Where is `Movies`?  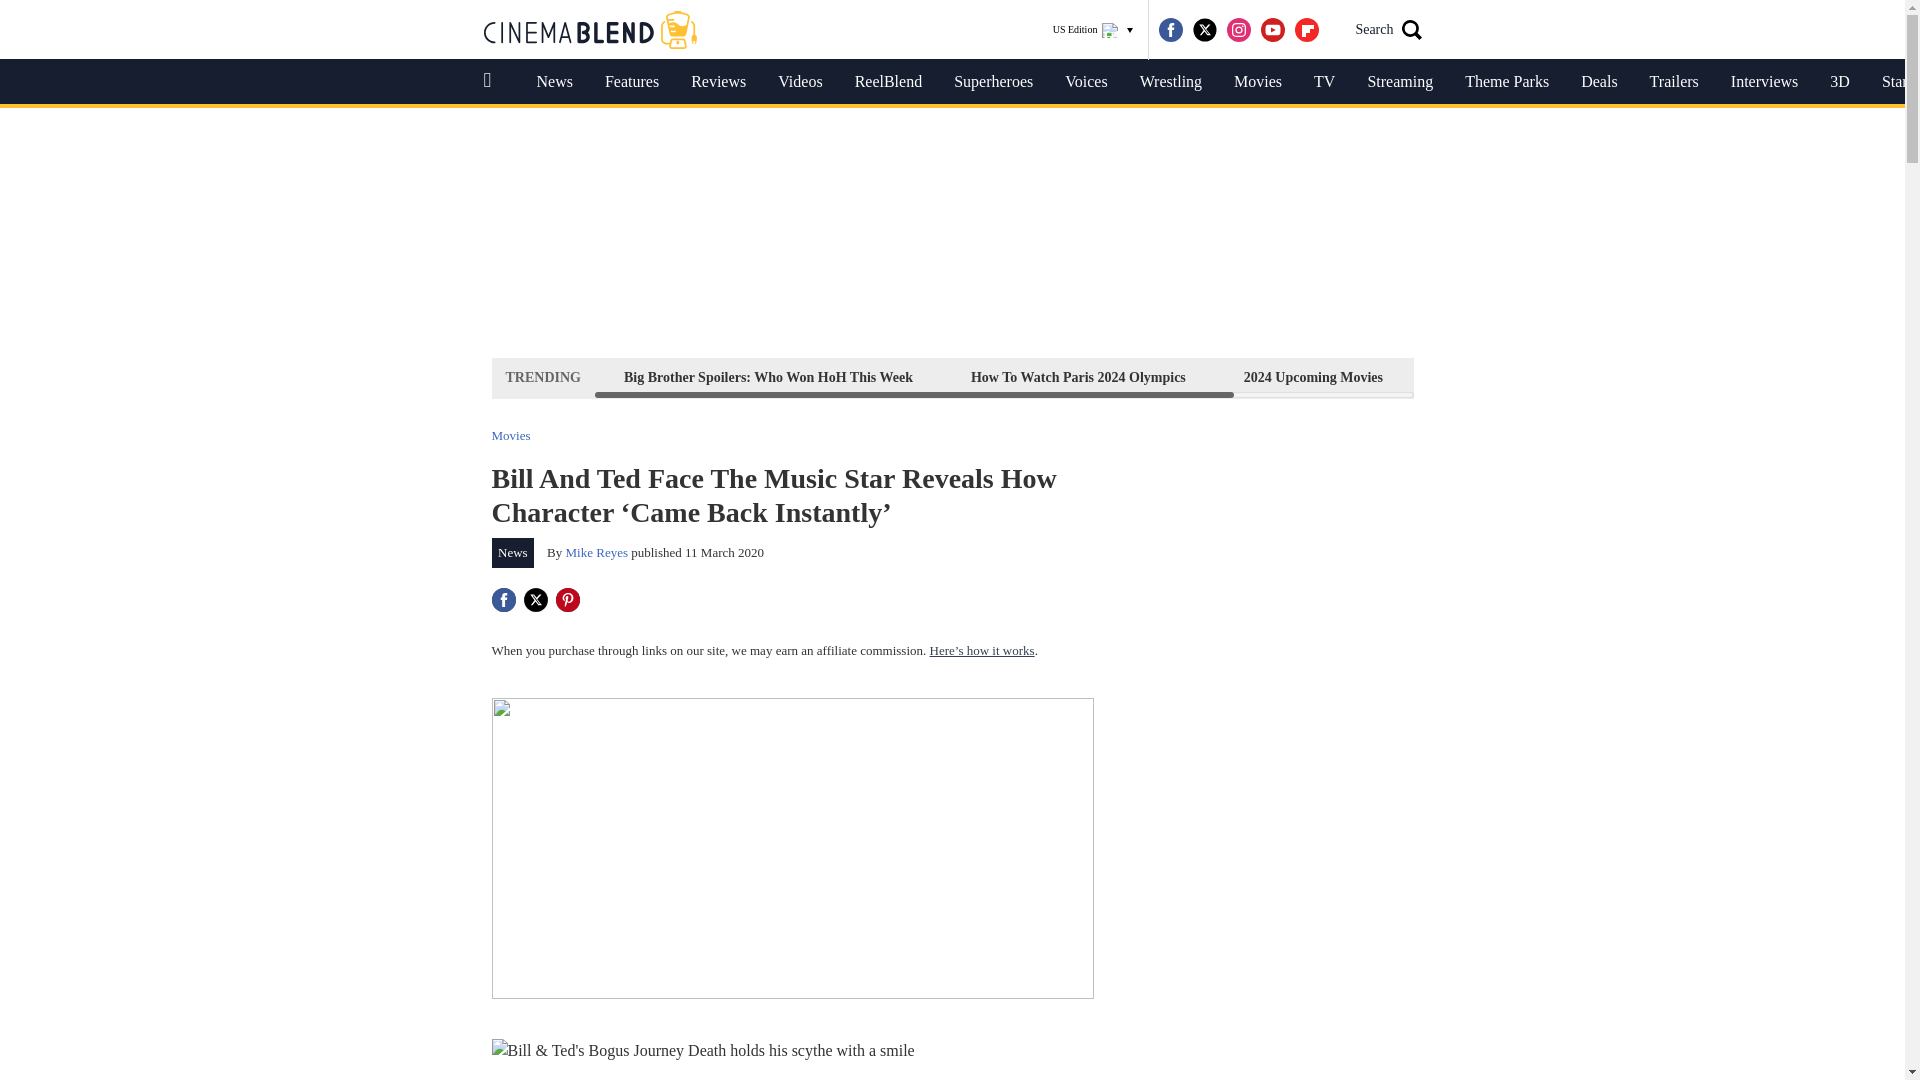 Movies is located at coordinates (511, 434).